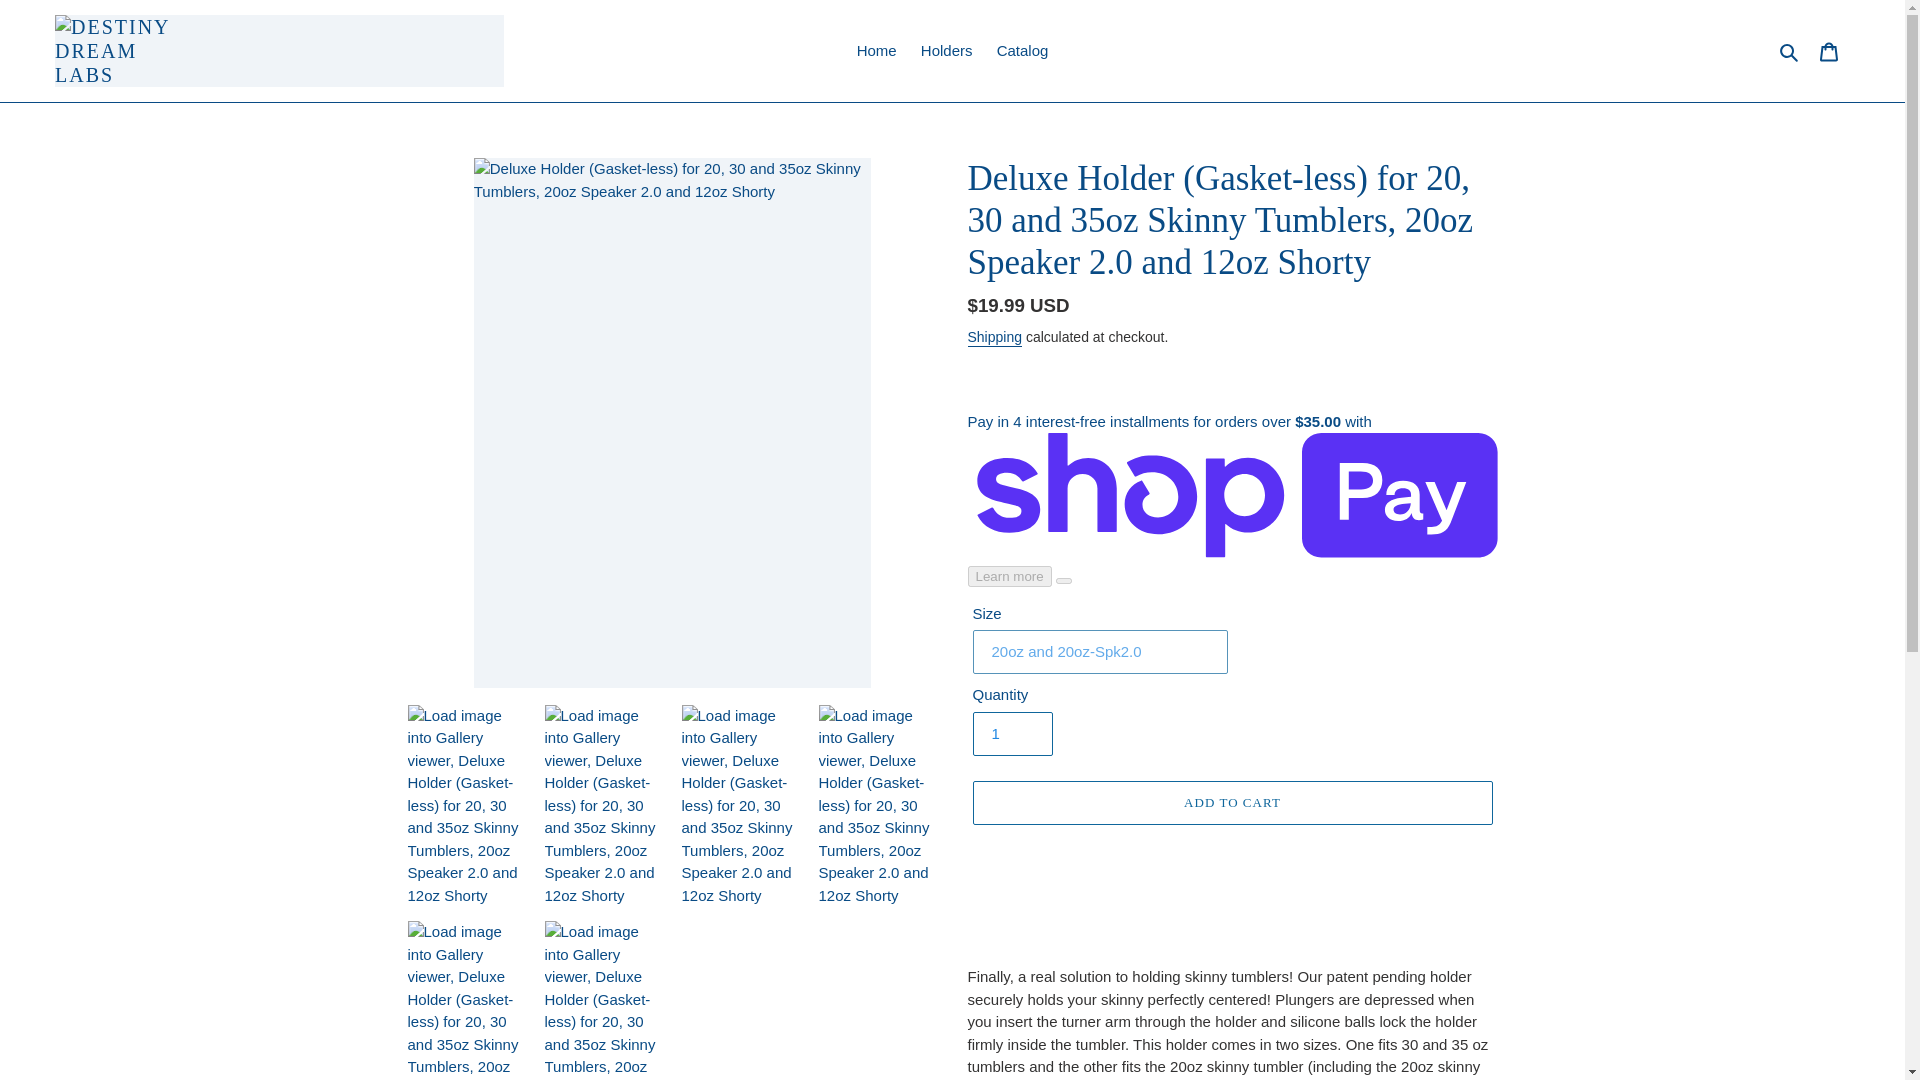  Describe the element at coordinates (1231, 802) in the screenshot. I see `ADD TO CART` at that location.